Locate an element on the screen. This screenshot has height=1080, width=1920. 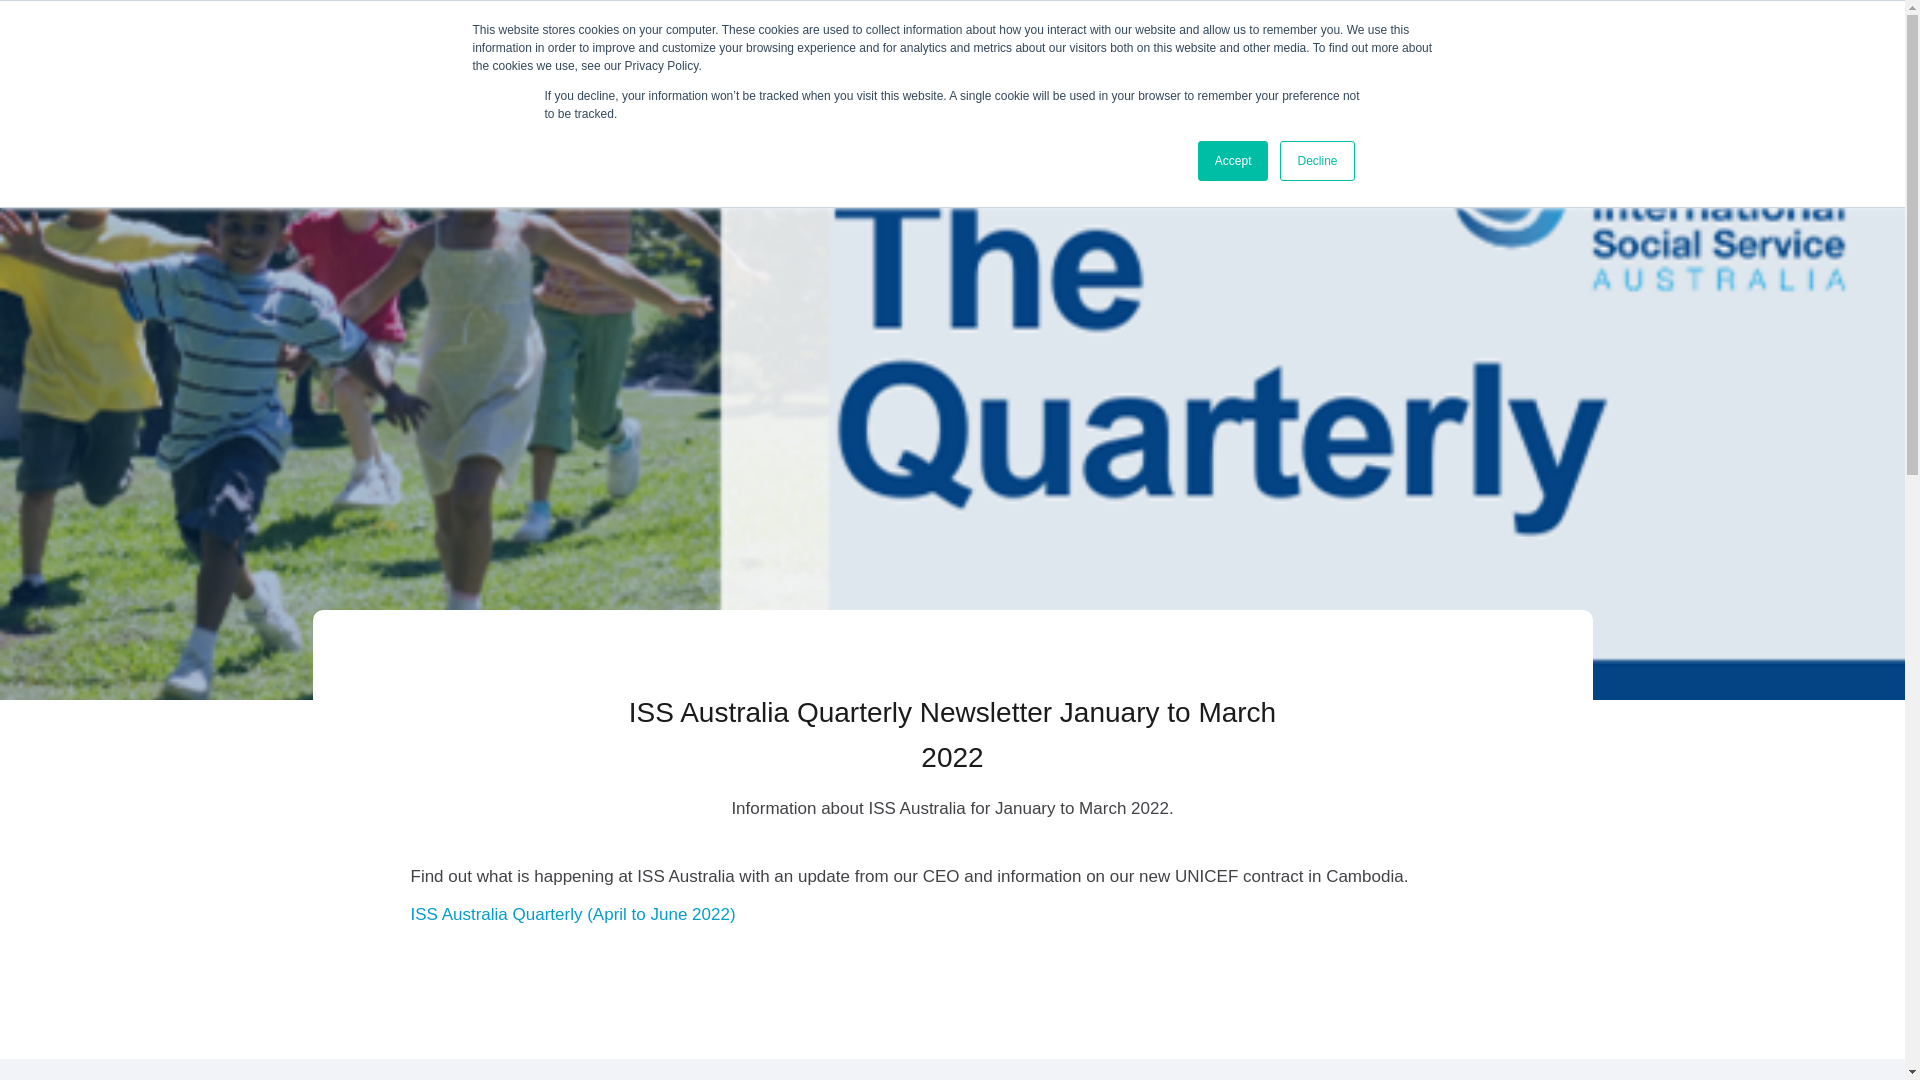
ISS Australia Quarterly (April to June 2022) is located at coordinates (572, 914).